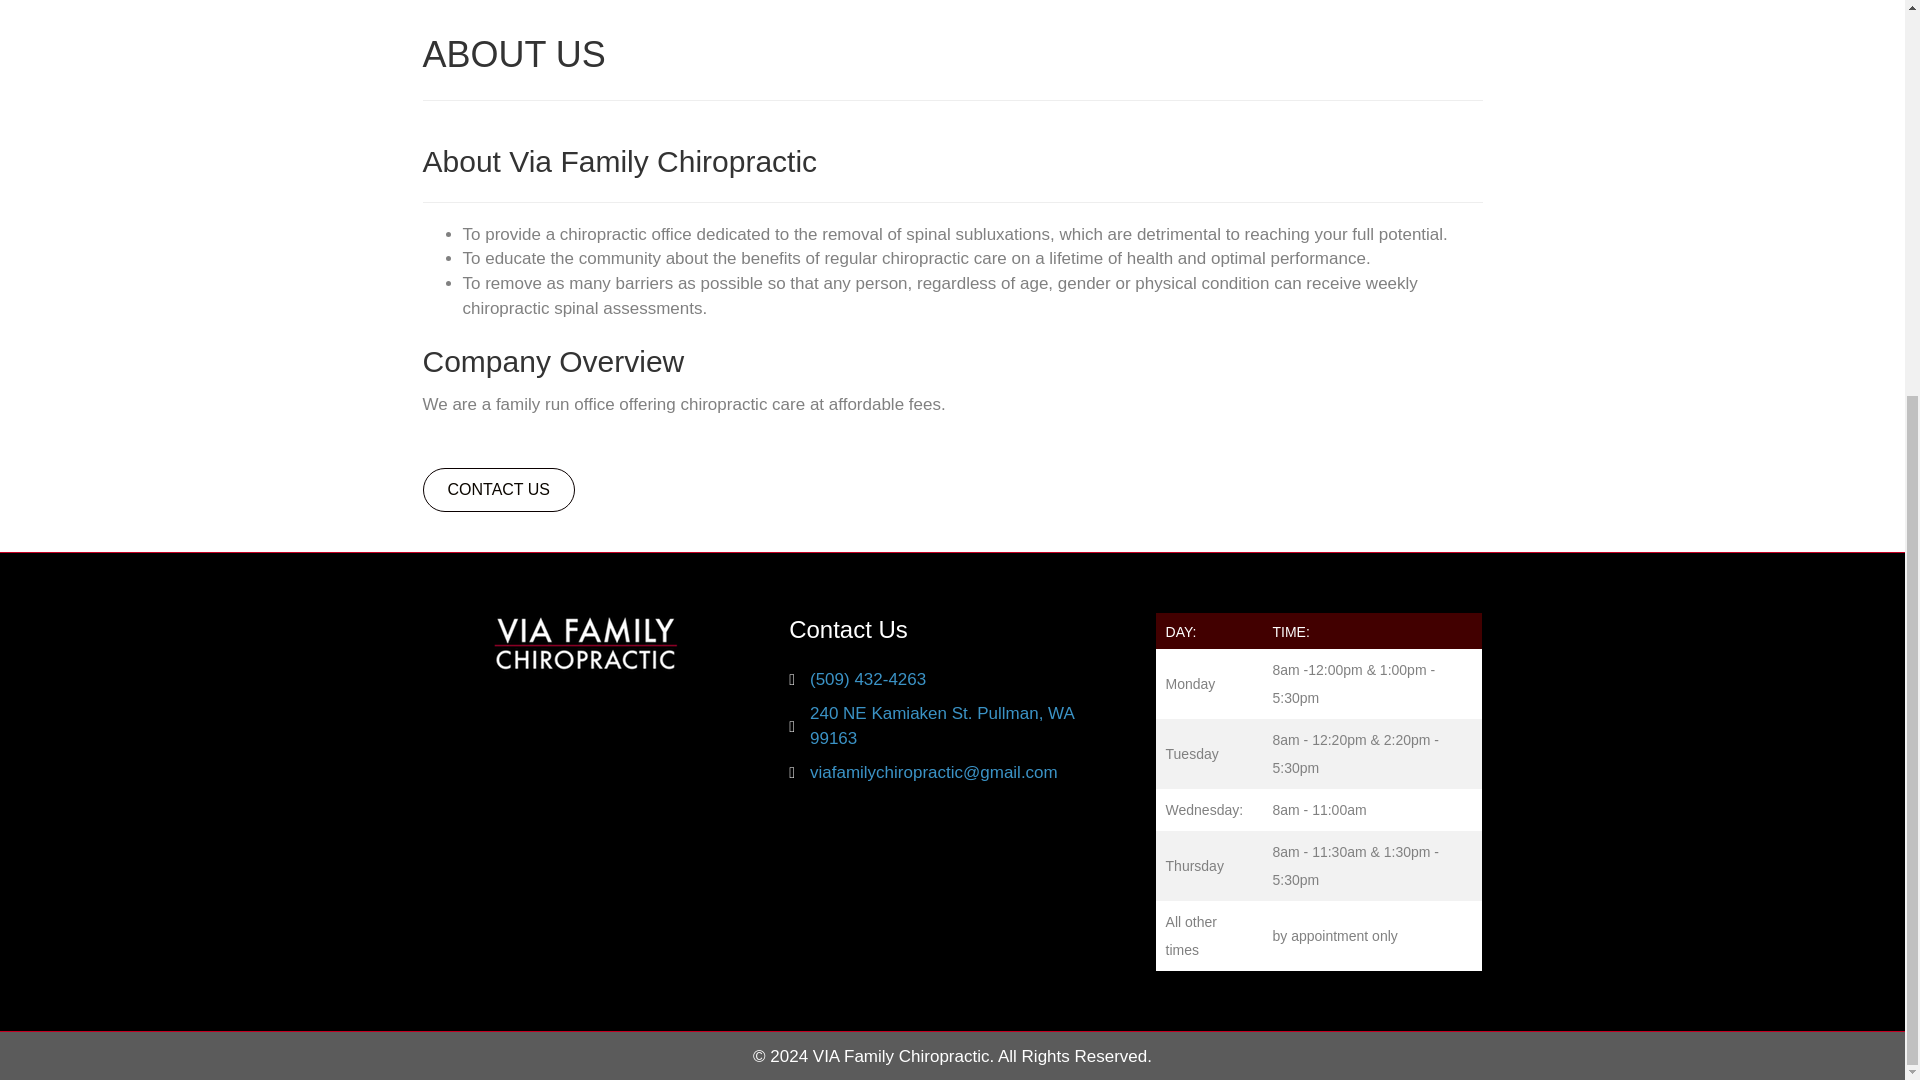 The height and width of the screenshot is (1080, 1920). What do you see at coordinates (498, 489) in the screenshot?
I see `CONTACT US` at bounding box center [498, 489].